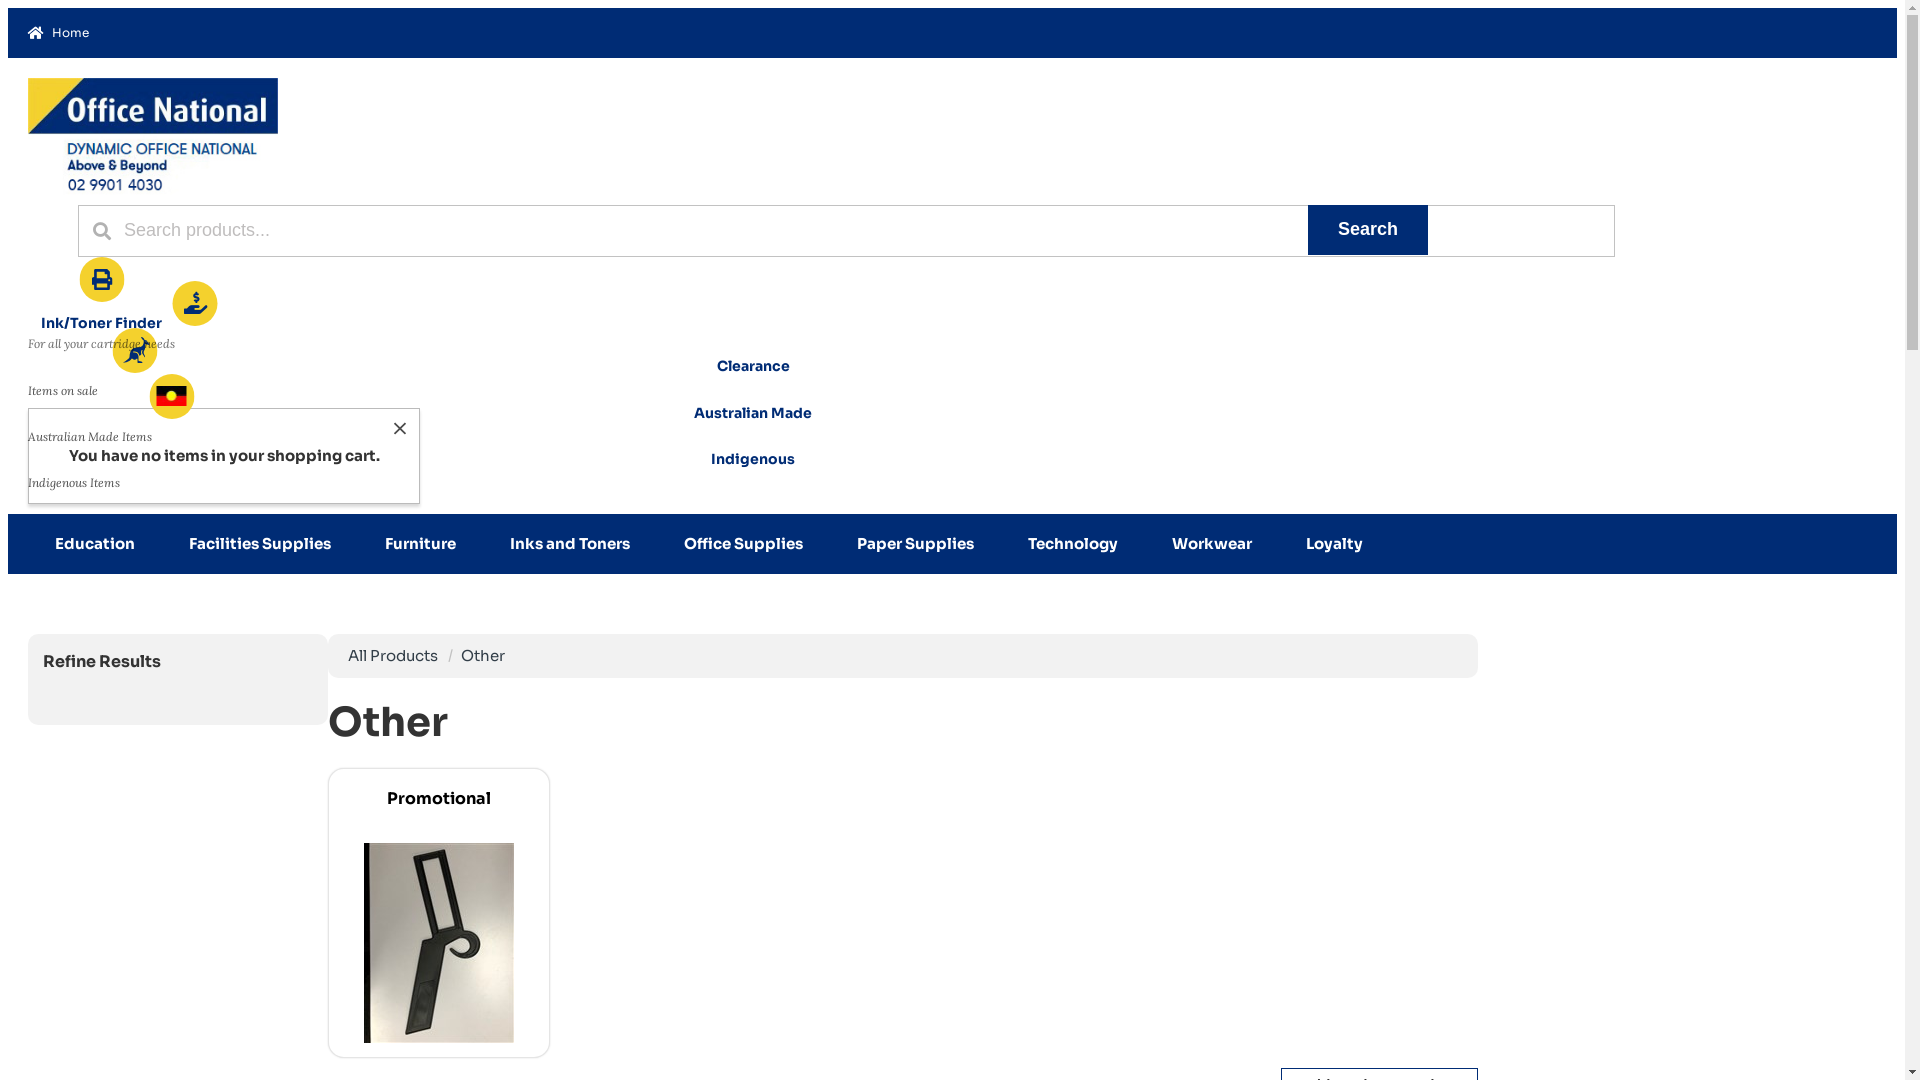  What do you see at coordinates (746, 83) in the screenshot?
I see `Special Offers` at bounding box center [746, 83].